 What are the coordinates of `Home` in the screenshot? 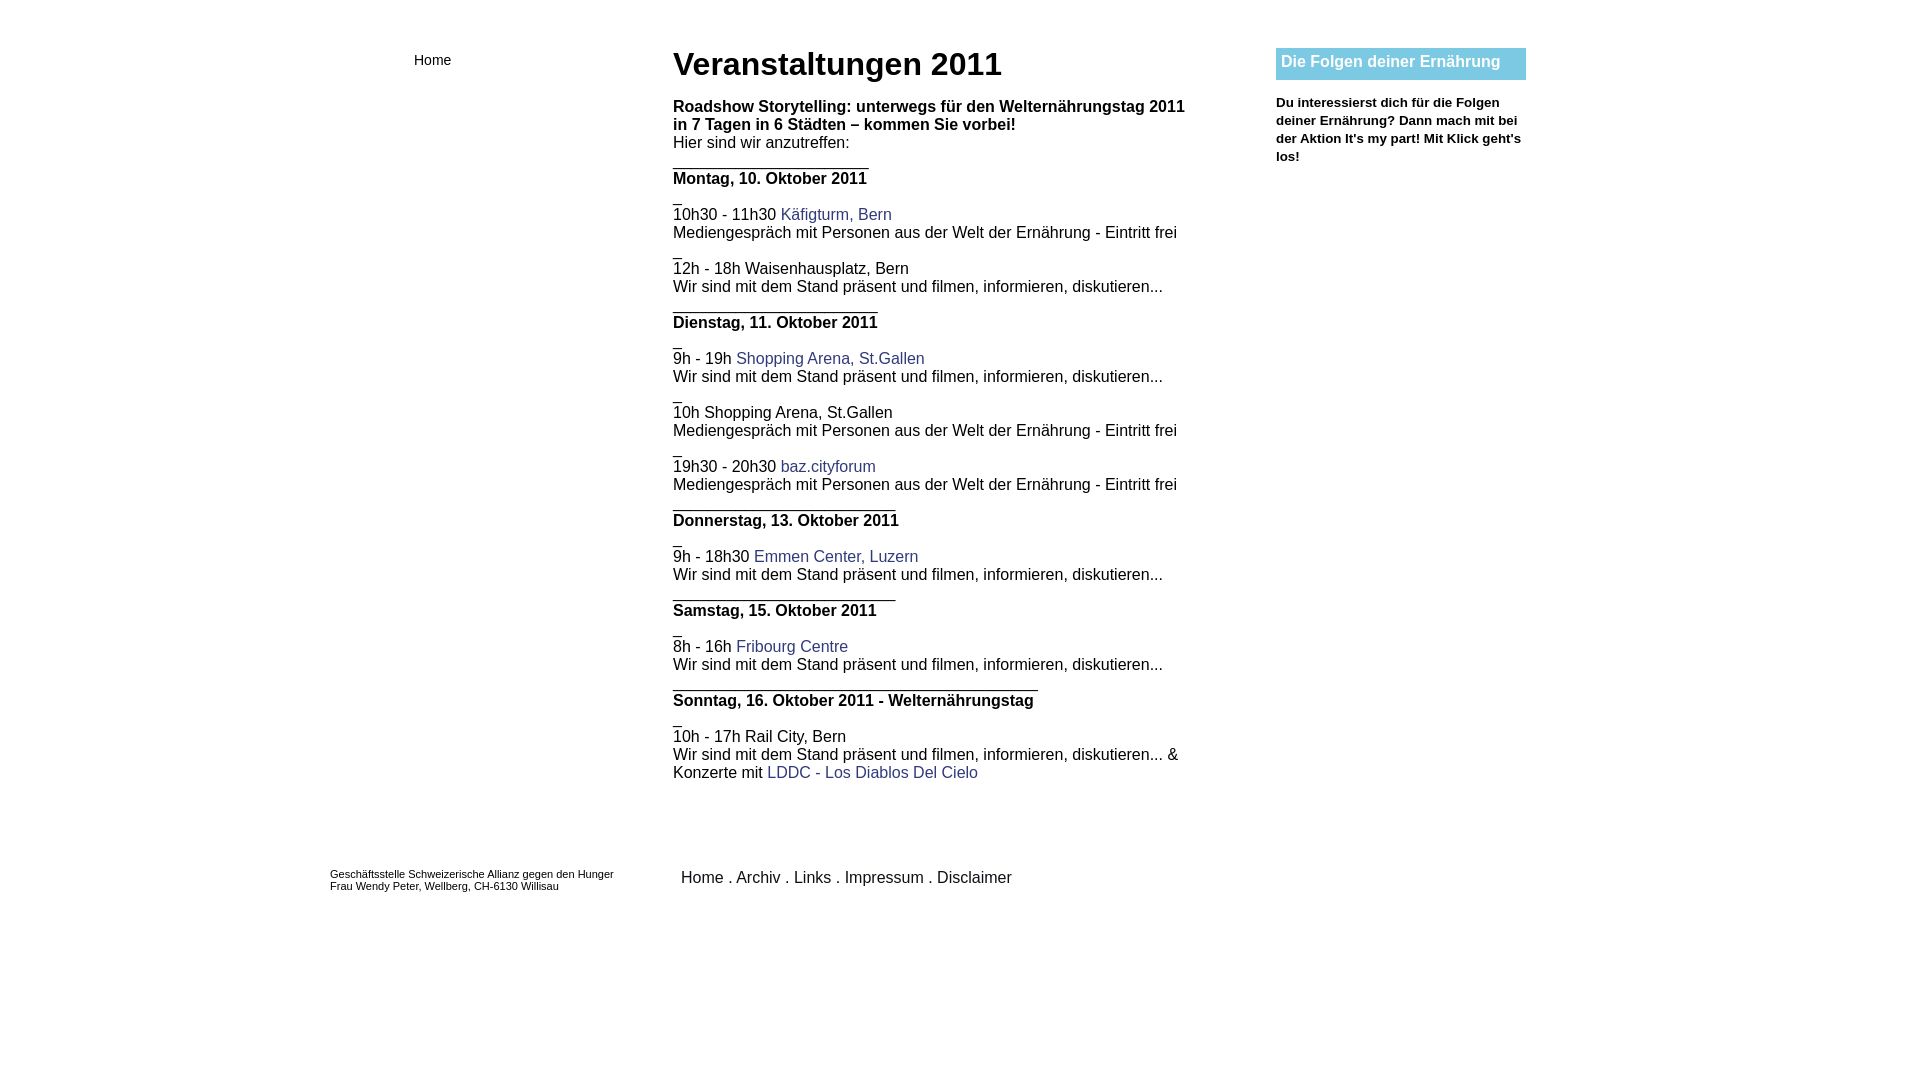 It's located at (520, 60).